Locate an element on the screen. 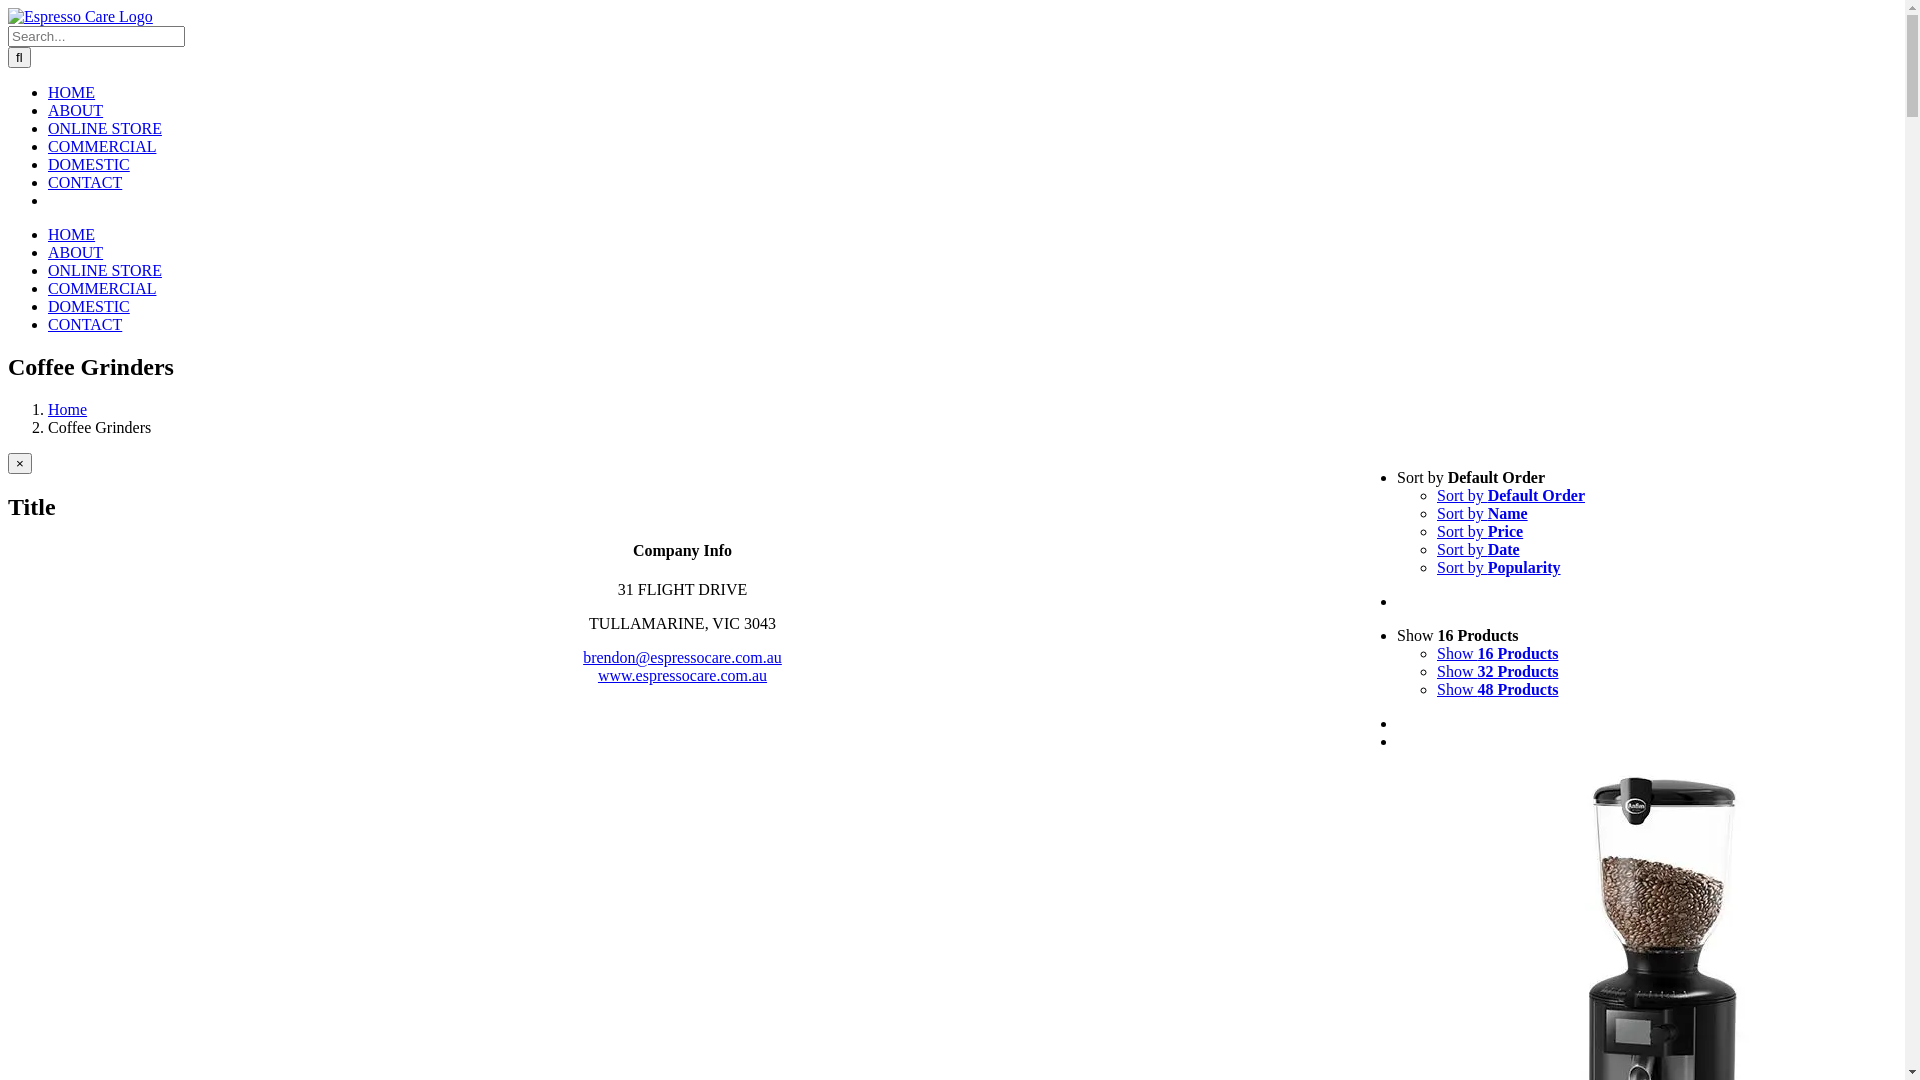 Image resolution: width=1920 pixels, height=1080 pixels. Sort by Name is located at coordinates (1482, 514).